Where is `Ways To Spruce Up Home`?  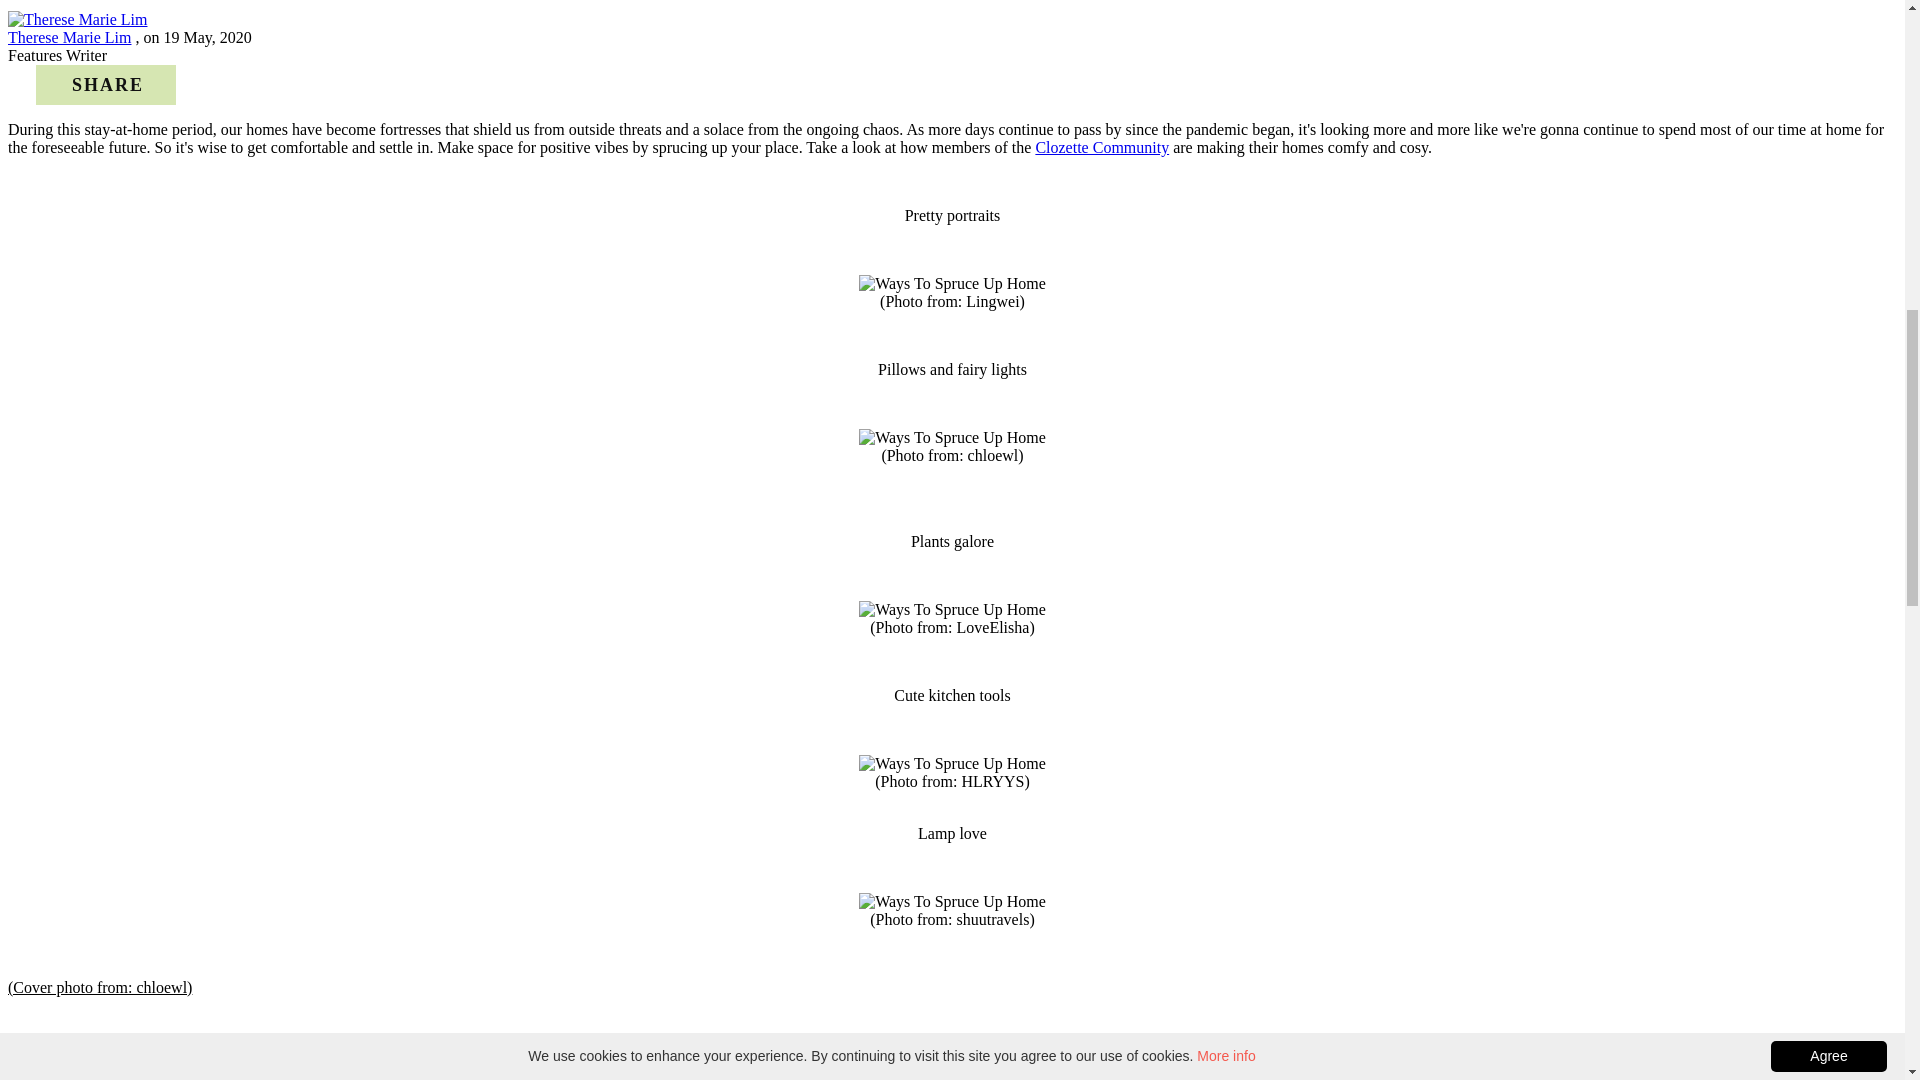
Ways To Spruce Up Home is located at coordinates (952, 609).